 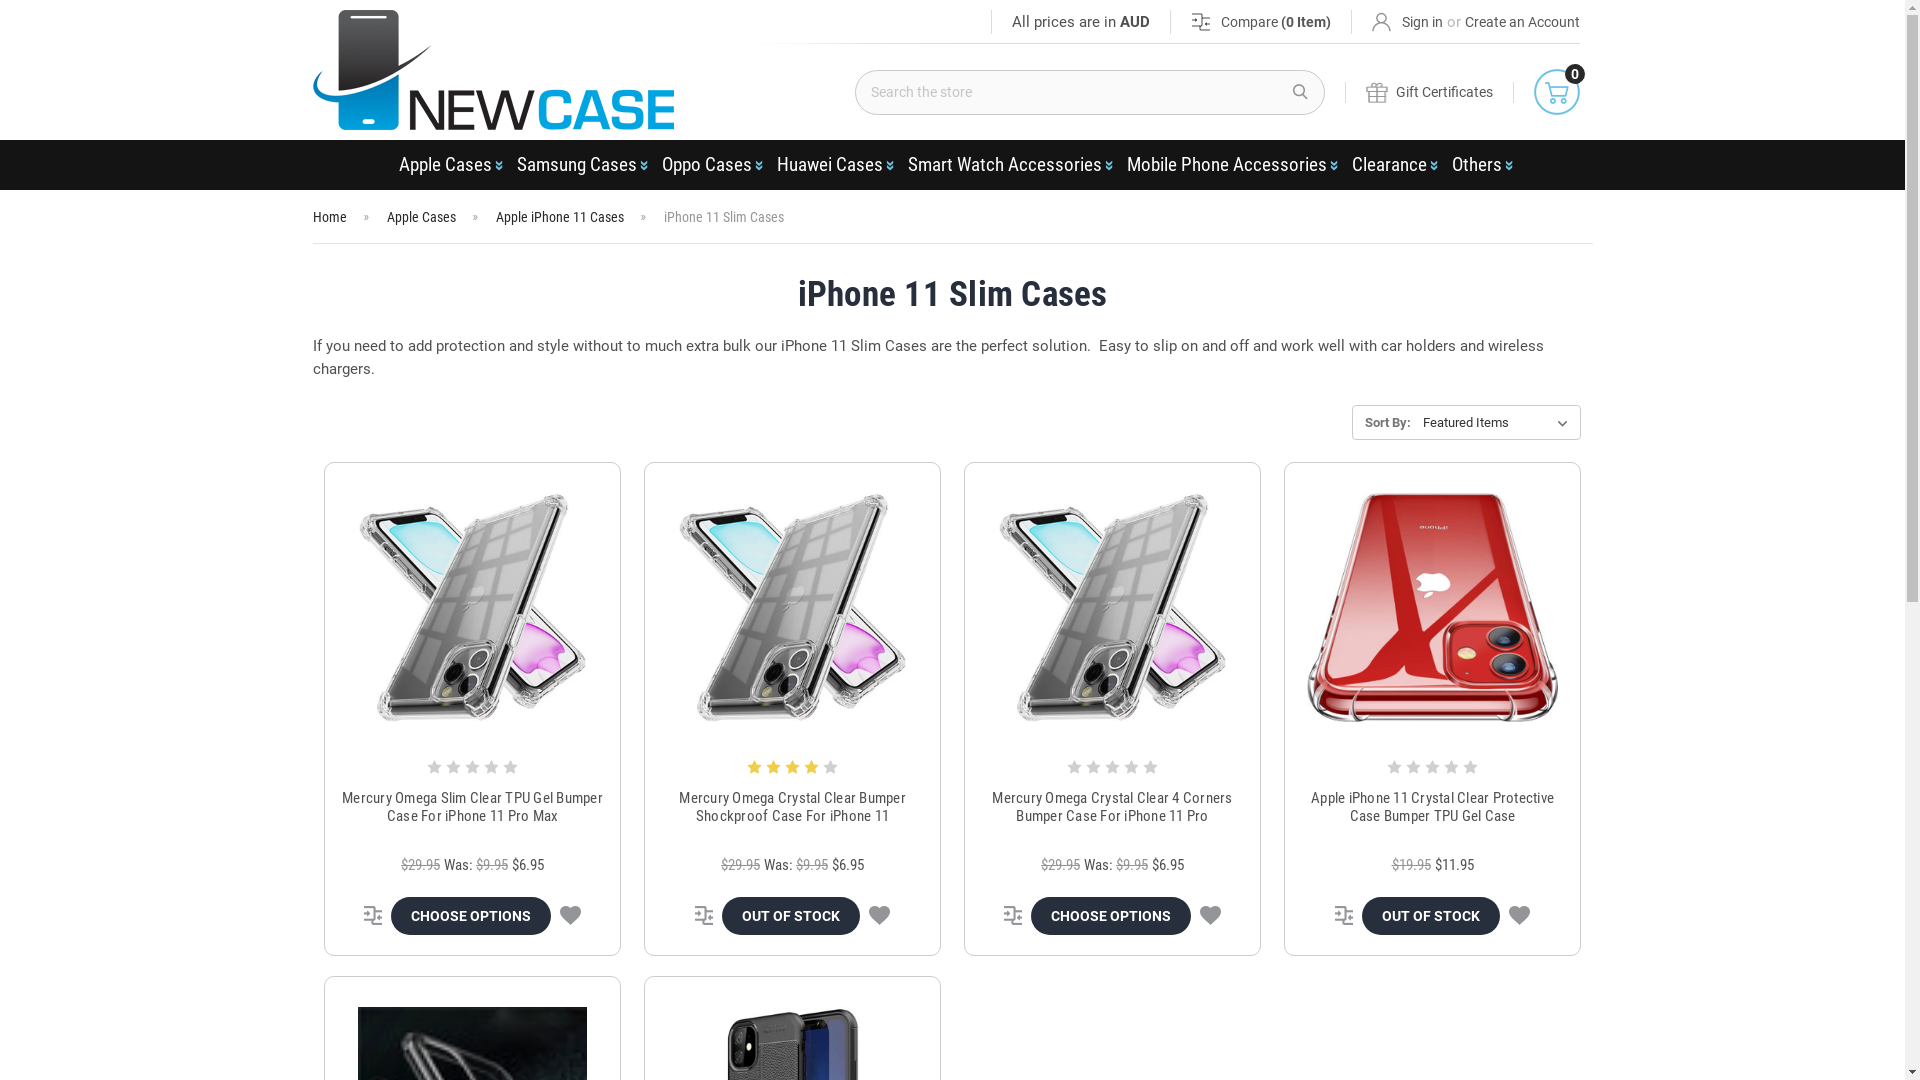 What do you see at coordinates (1392, 165) in the screenshot?
I see `Clearance` at bounding box center [1392, 165].